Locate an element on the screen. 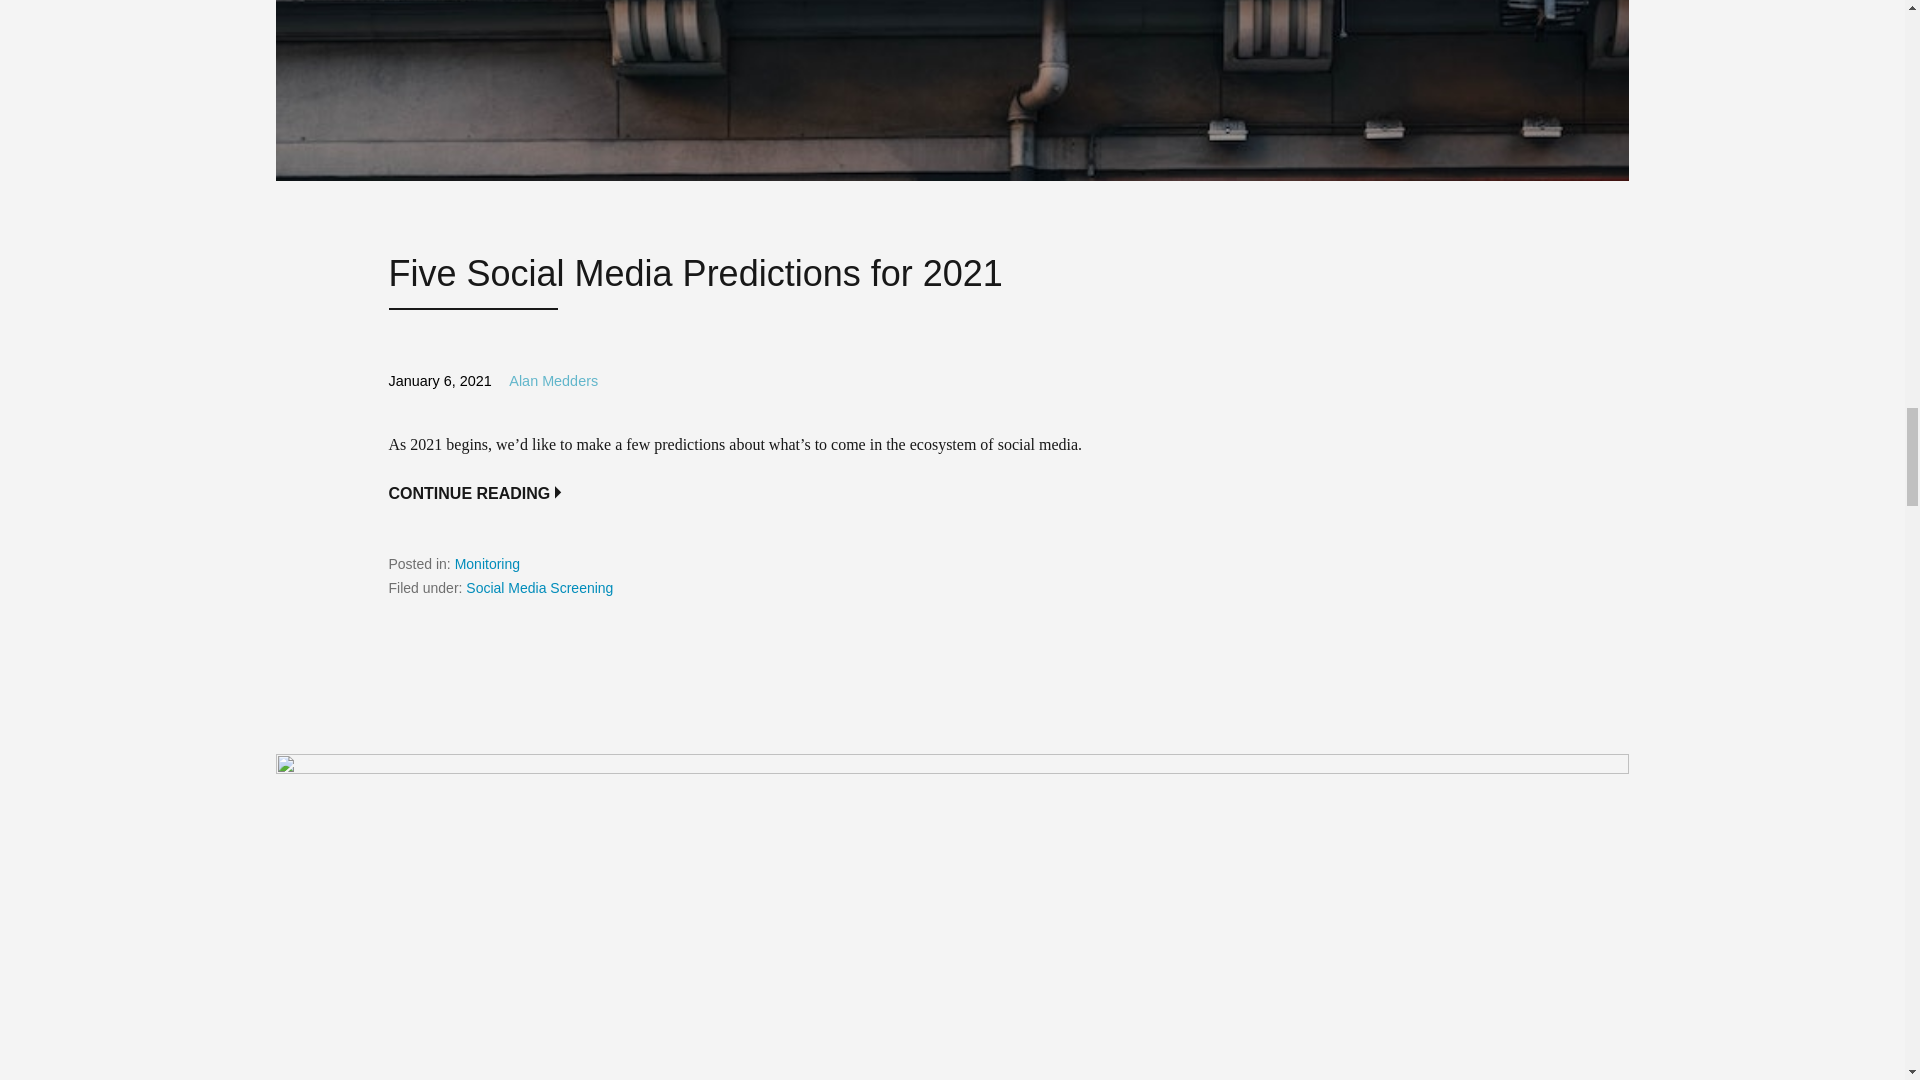  CONTINUE READING is located at coordinates (474, 494).